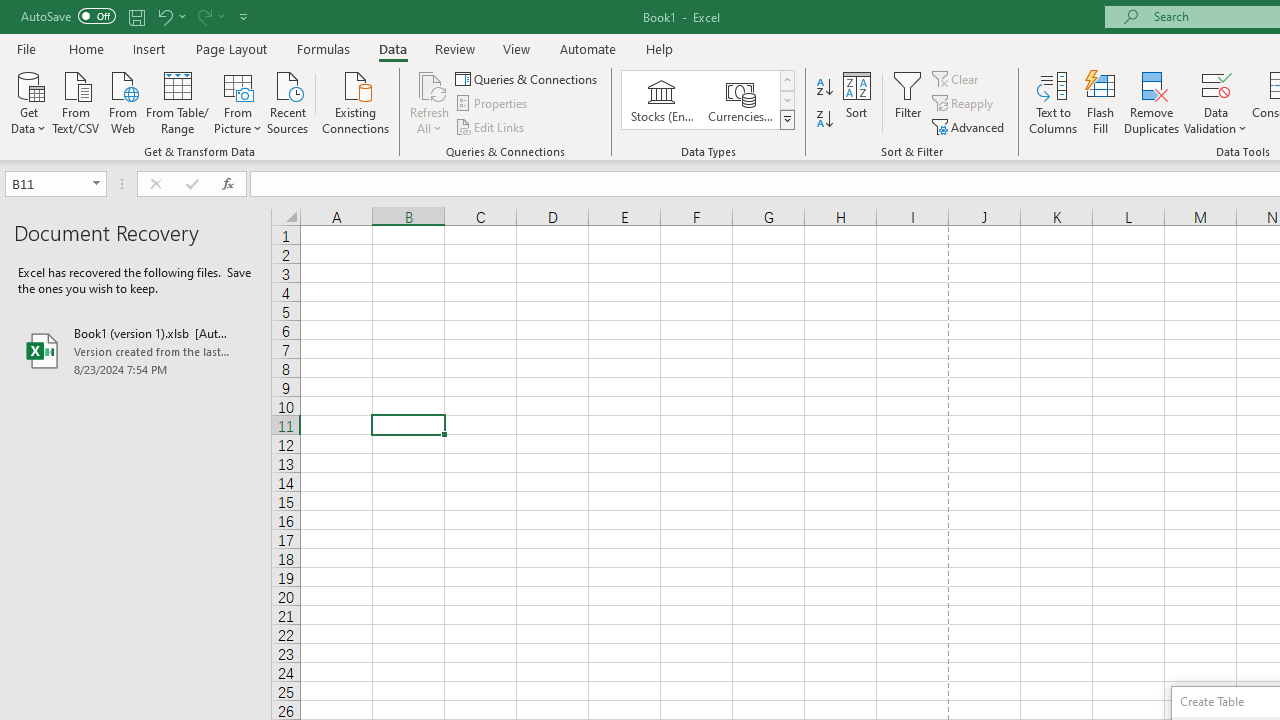 The height and width of the screenshot is (720, 1280). I want to click on From Web, so click(122, 101).